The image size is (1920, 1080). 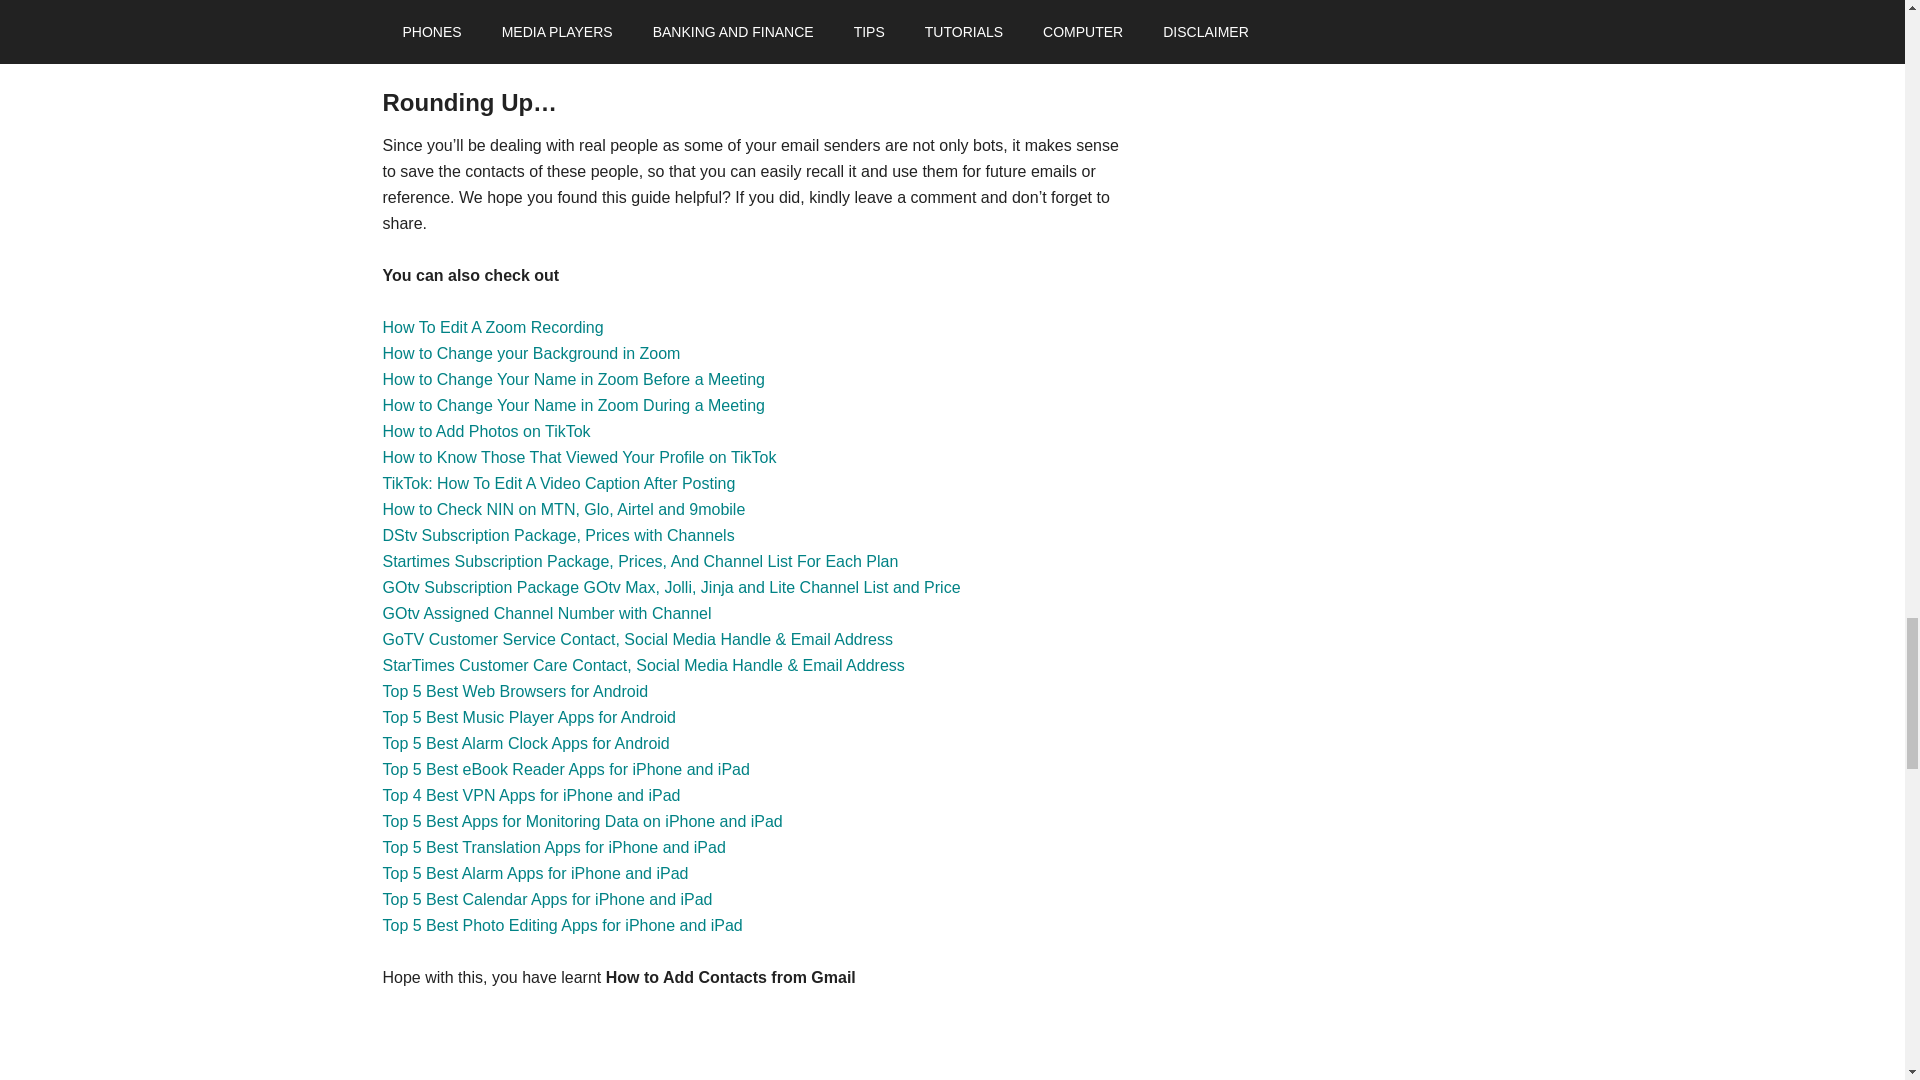 What do you see at coordinates (573, 379) in the screenshot?
I see `How to Change Your Name in Zoom Before a Meeting` at bounding box center [573, 379].